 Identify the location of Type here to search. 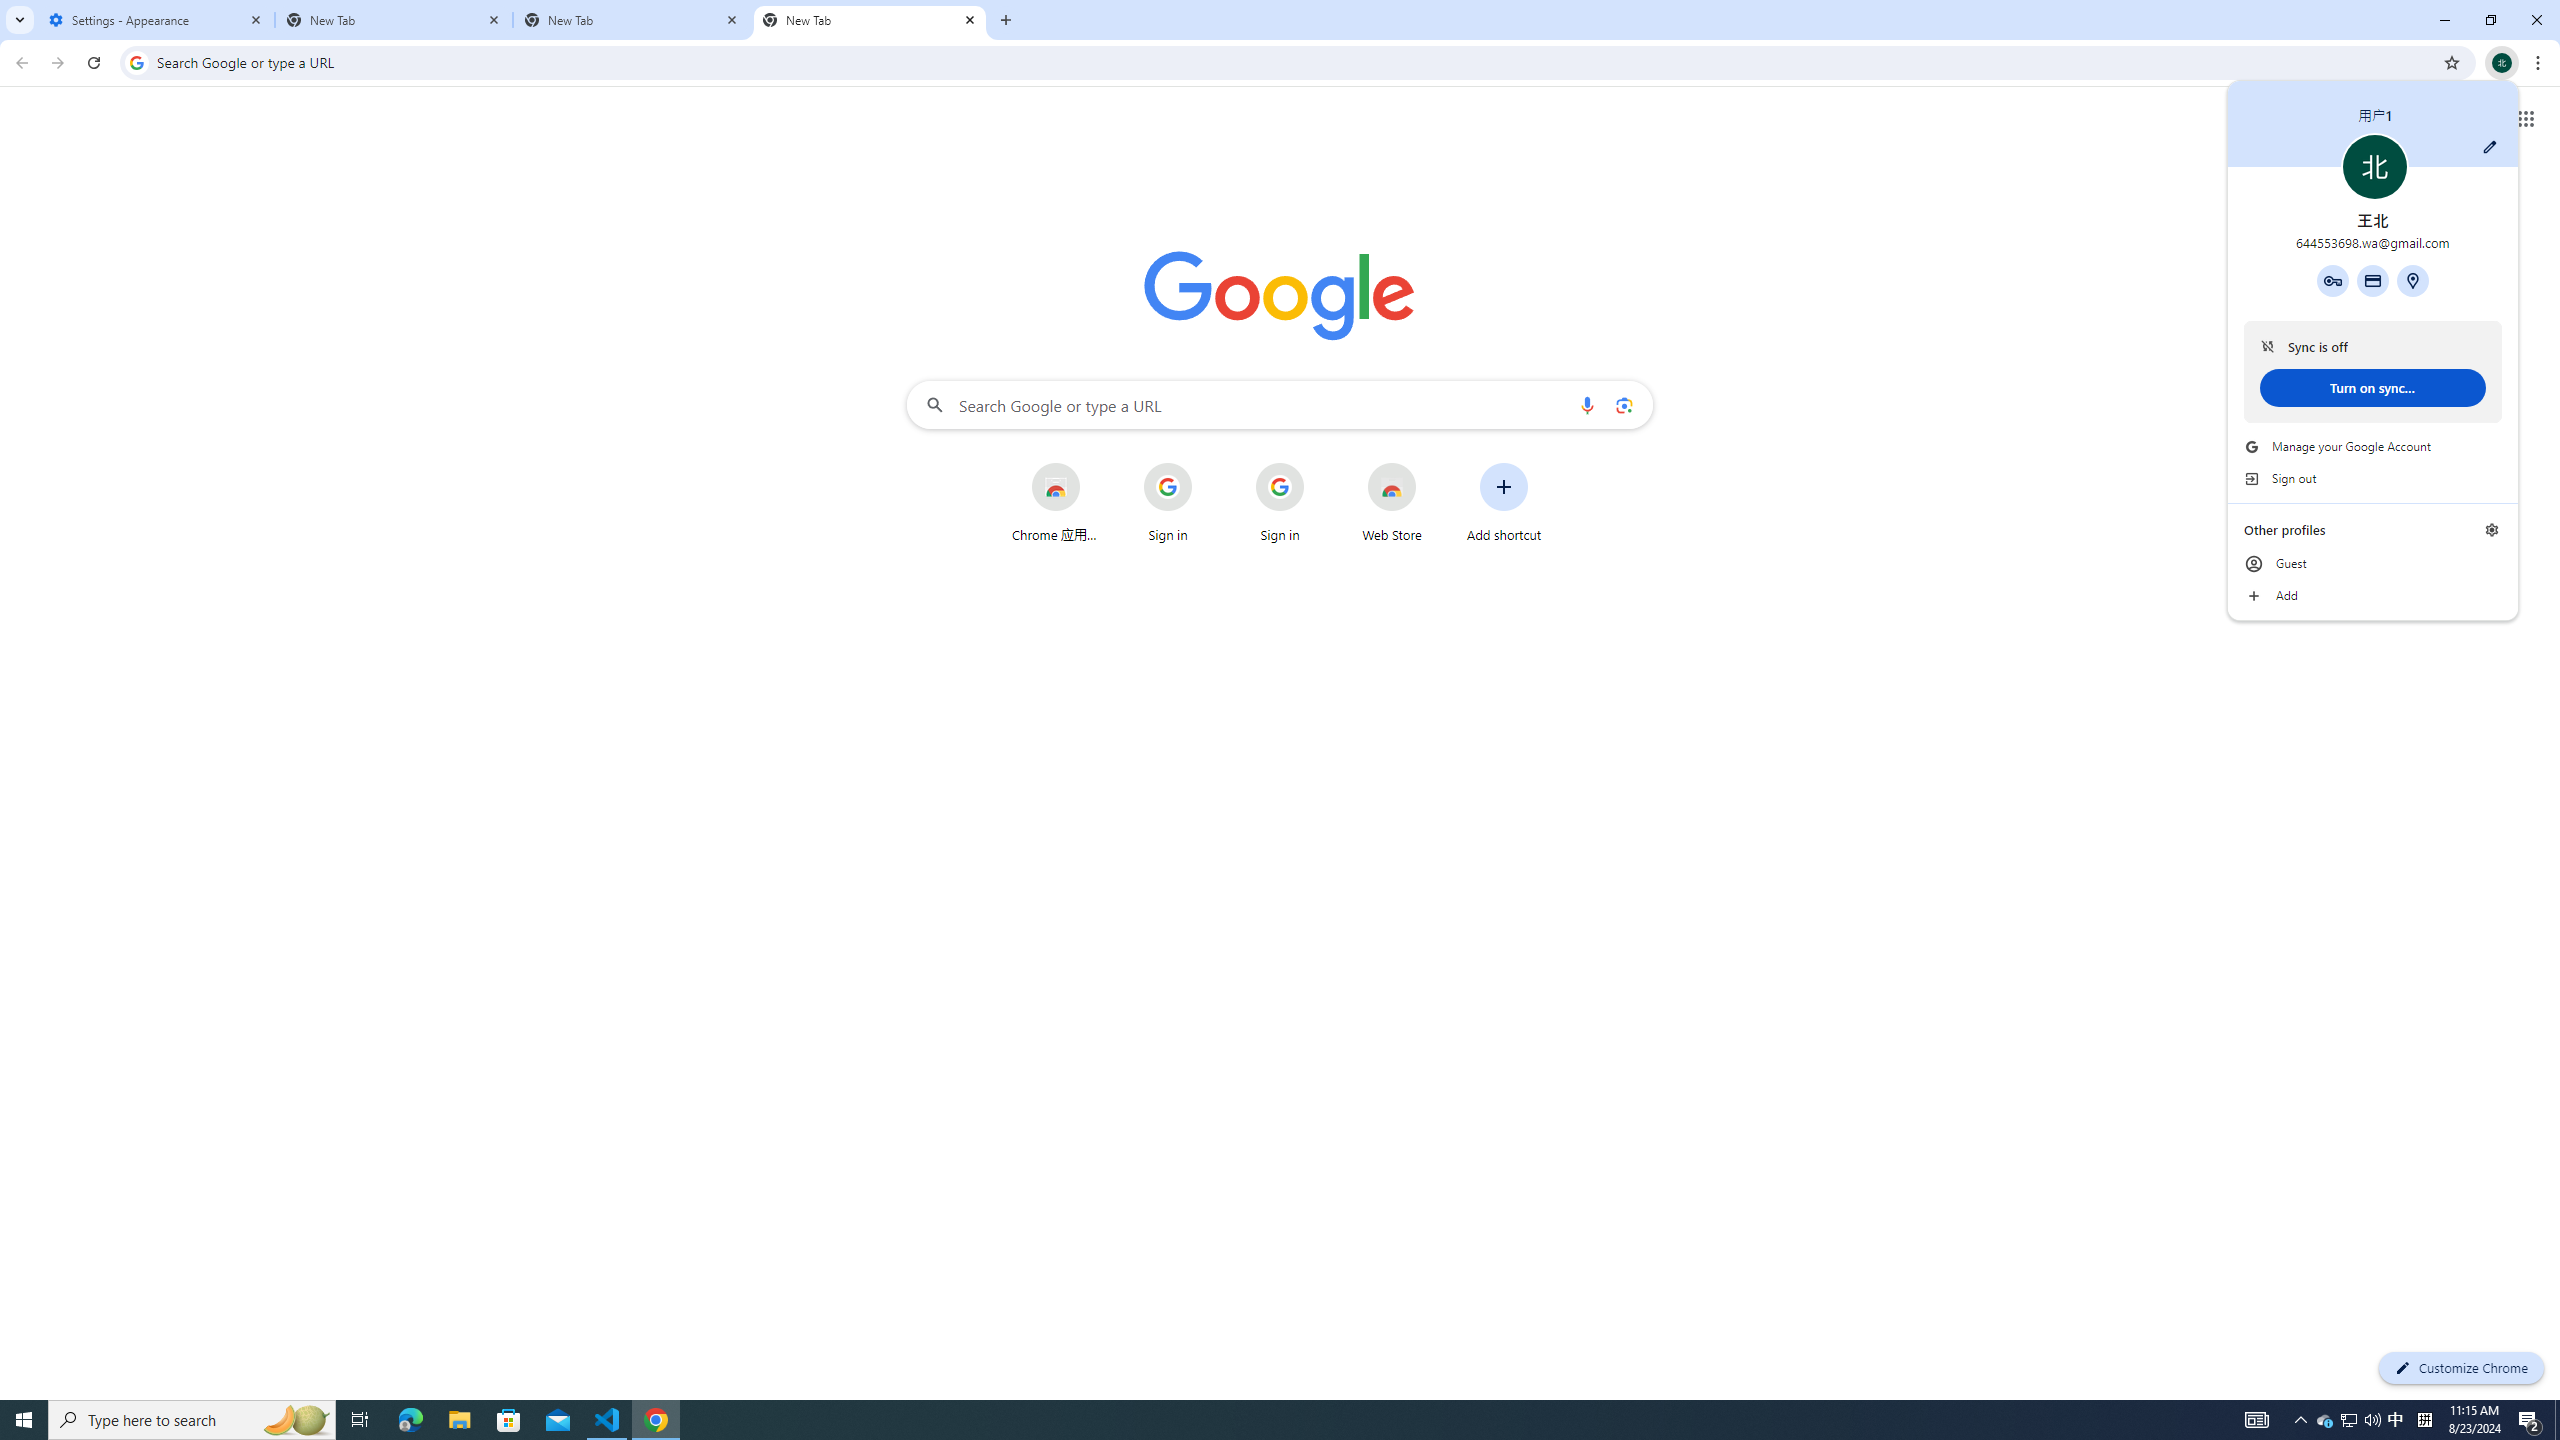
(192, 1420).